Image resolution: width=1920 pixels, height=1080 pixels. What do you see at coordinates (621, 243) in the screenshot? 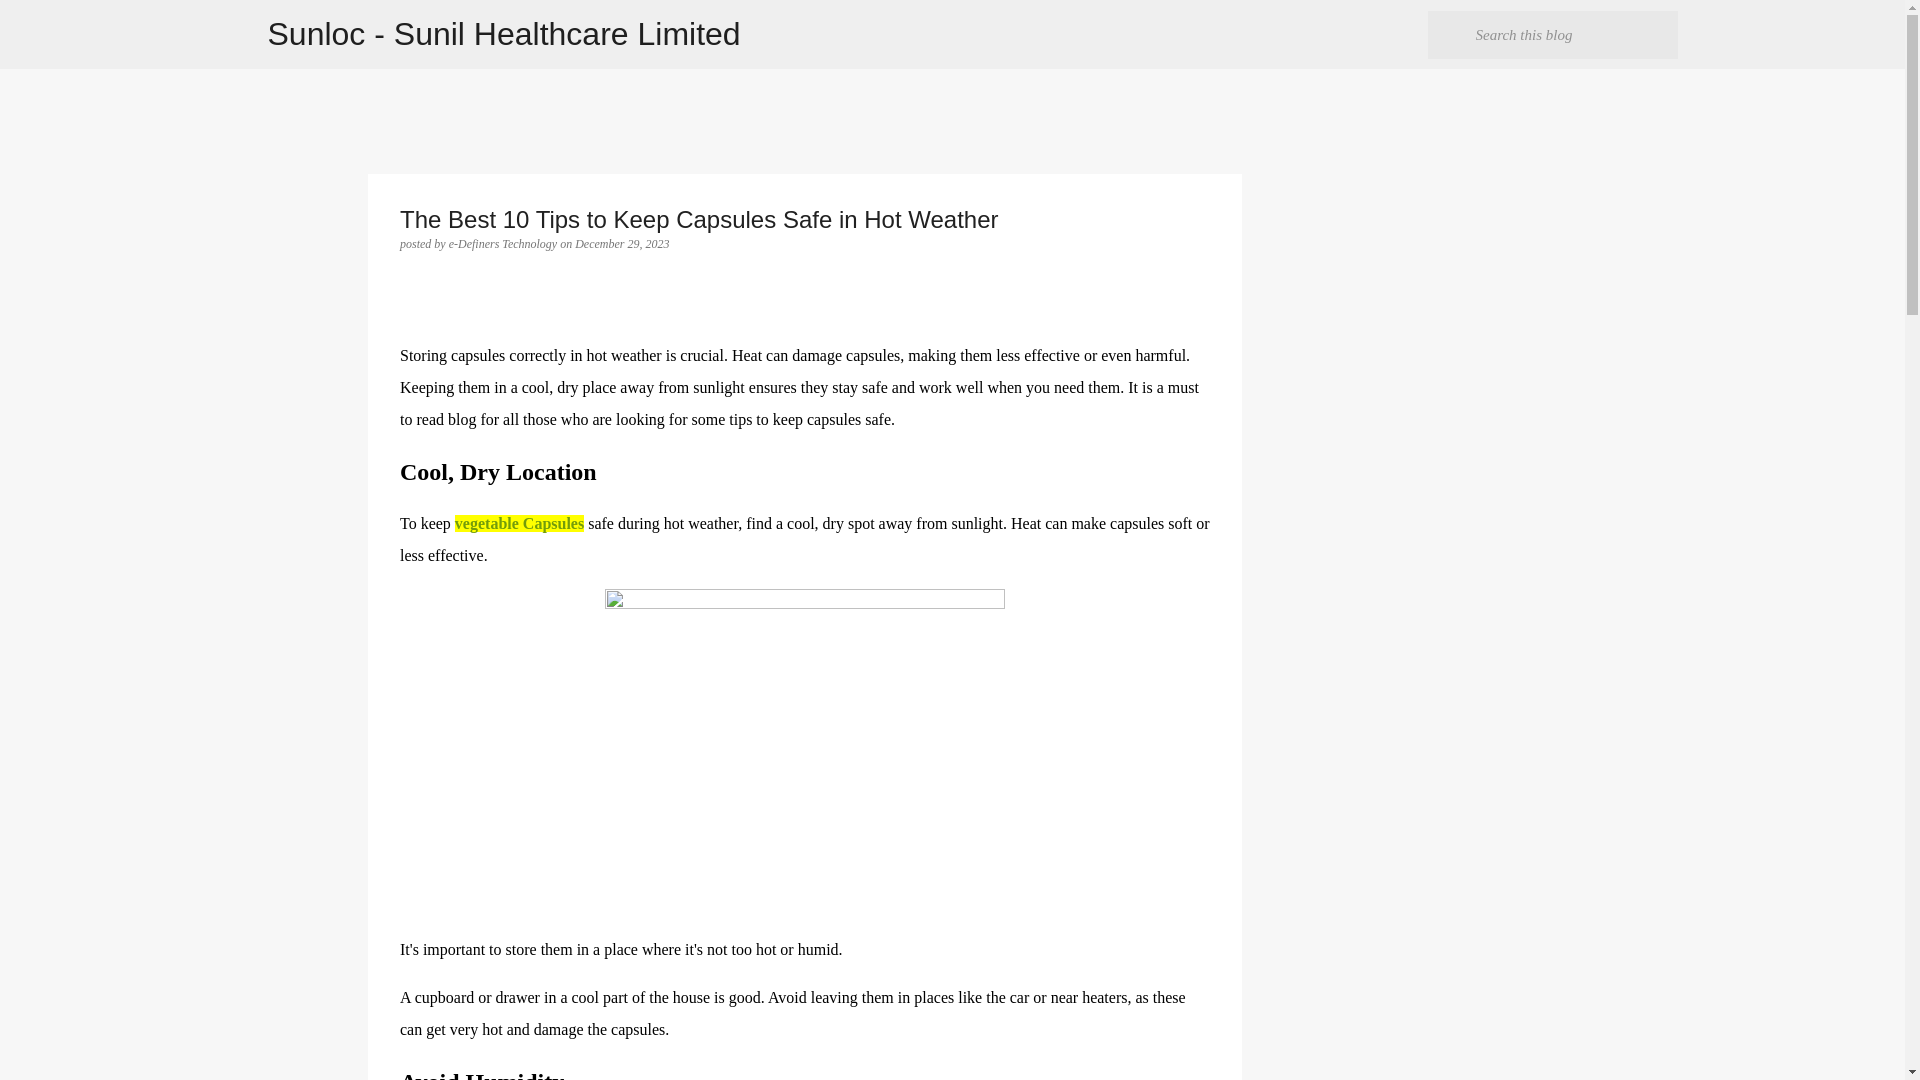
I see `December 29, 2023` at bounding box center [621, 243].